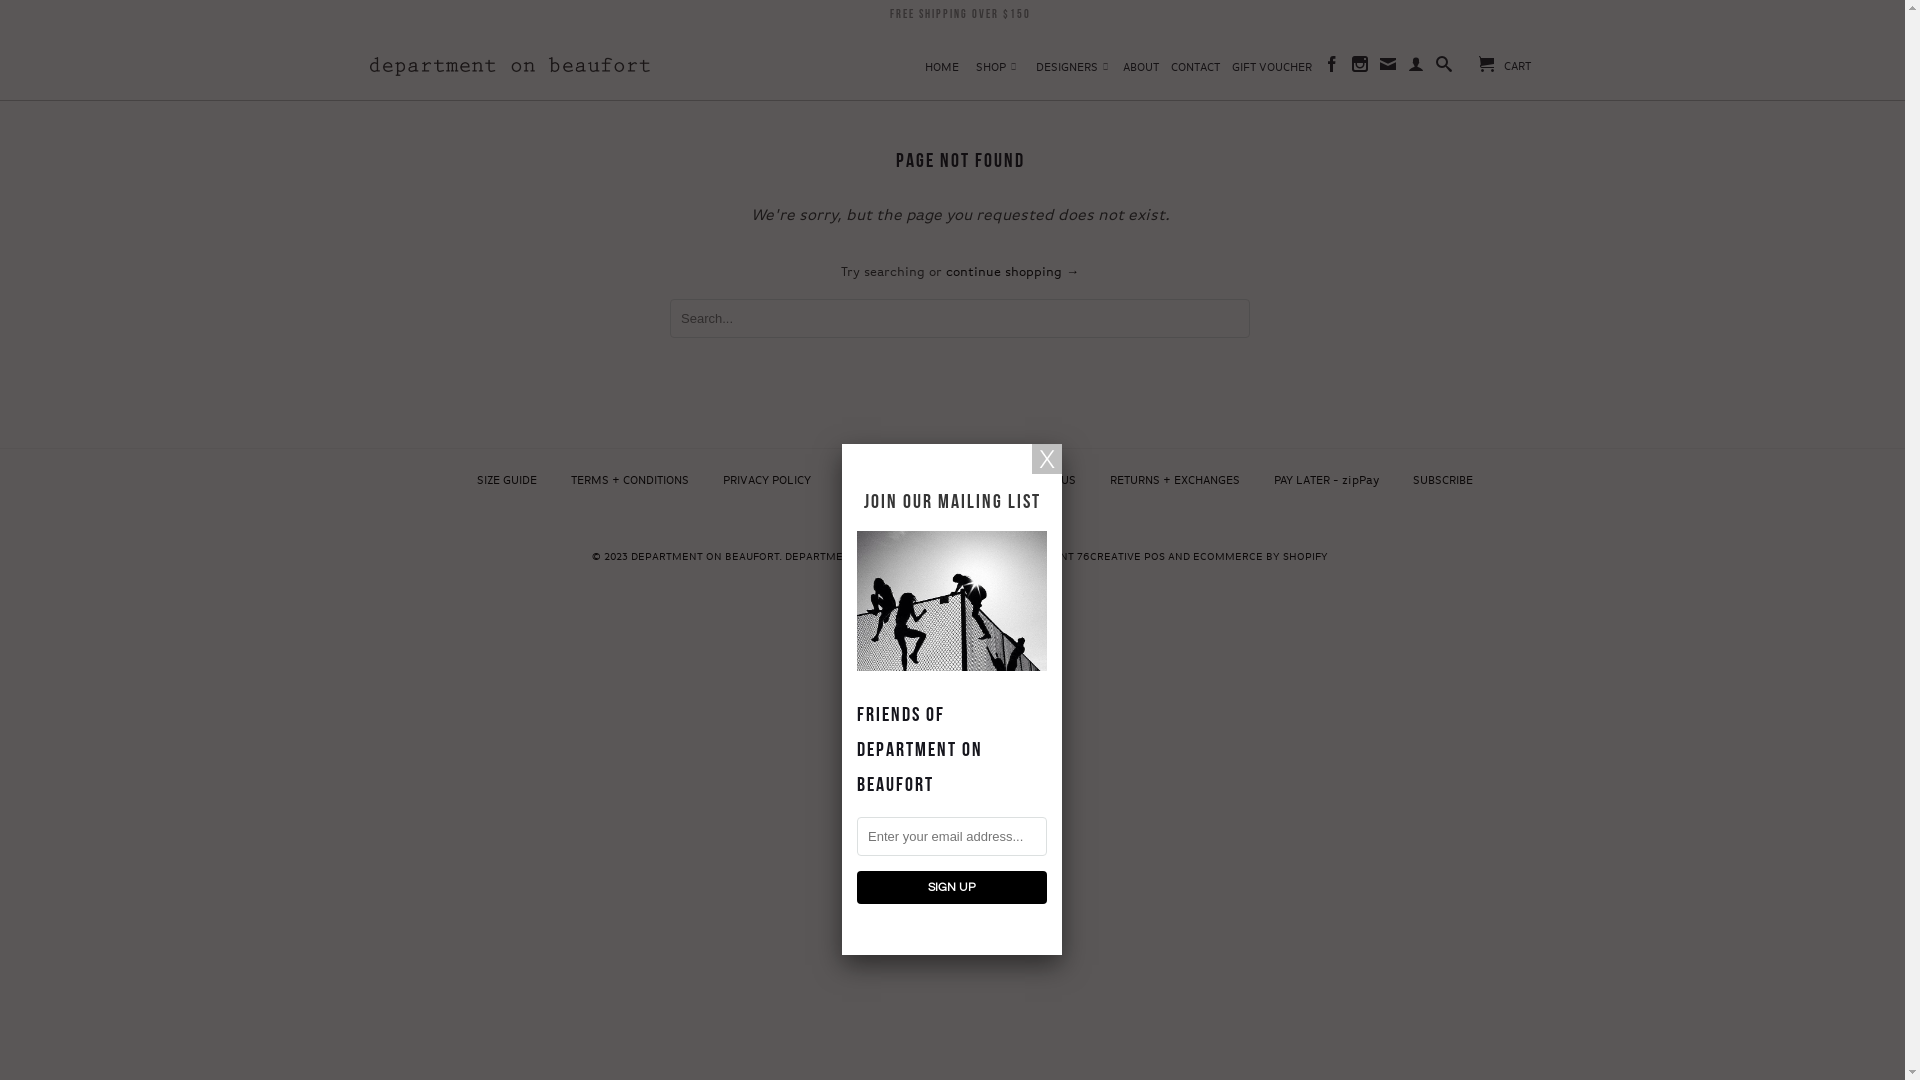 The height and width of the screenshot is (1080, 1920). I want to click on DEPARTMENT ON BEAUFORT on Instagram, so click(1360, 68).